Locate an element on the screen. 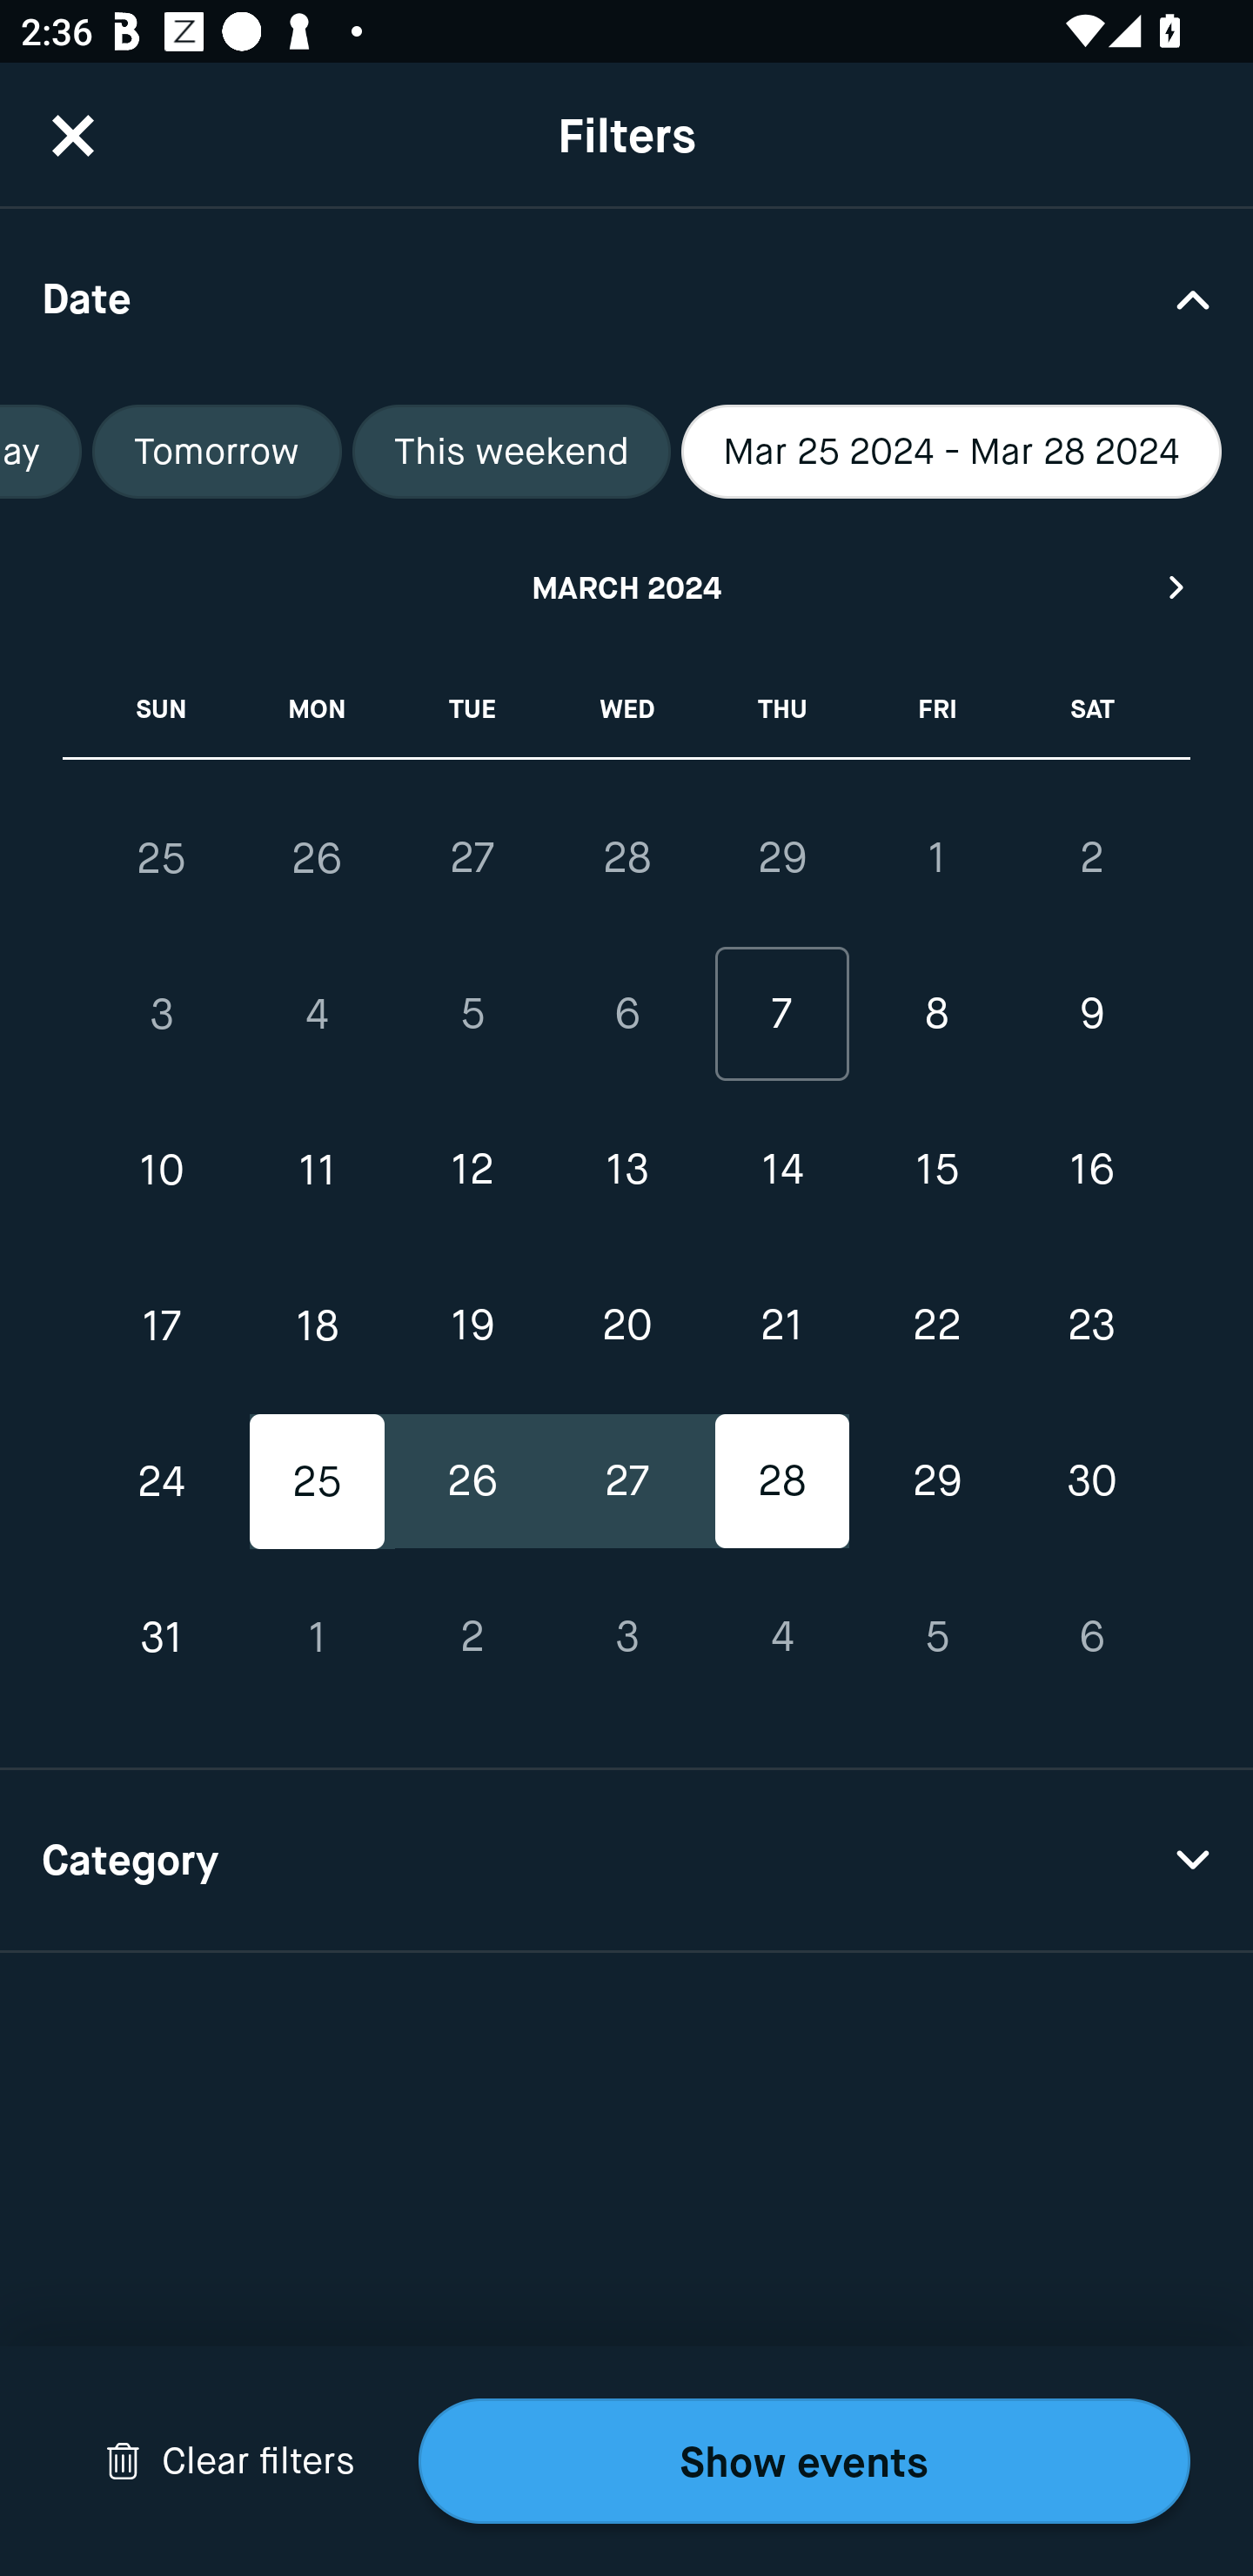 This screenshot has width=1253, height=2576. 5 is located at coordinates (472, 1015).